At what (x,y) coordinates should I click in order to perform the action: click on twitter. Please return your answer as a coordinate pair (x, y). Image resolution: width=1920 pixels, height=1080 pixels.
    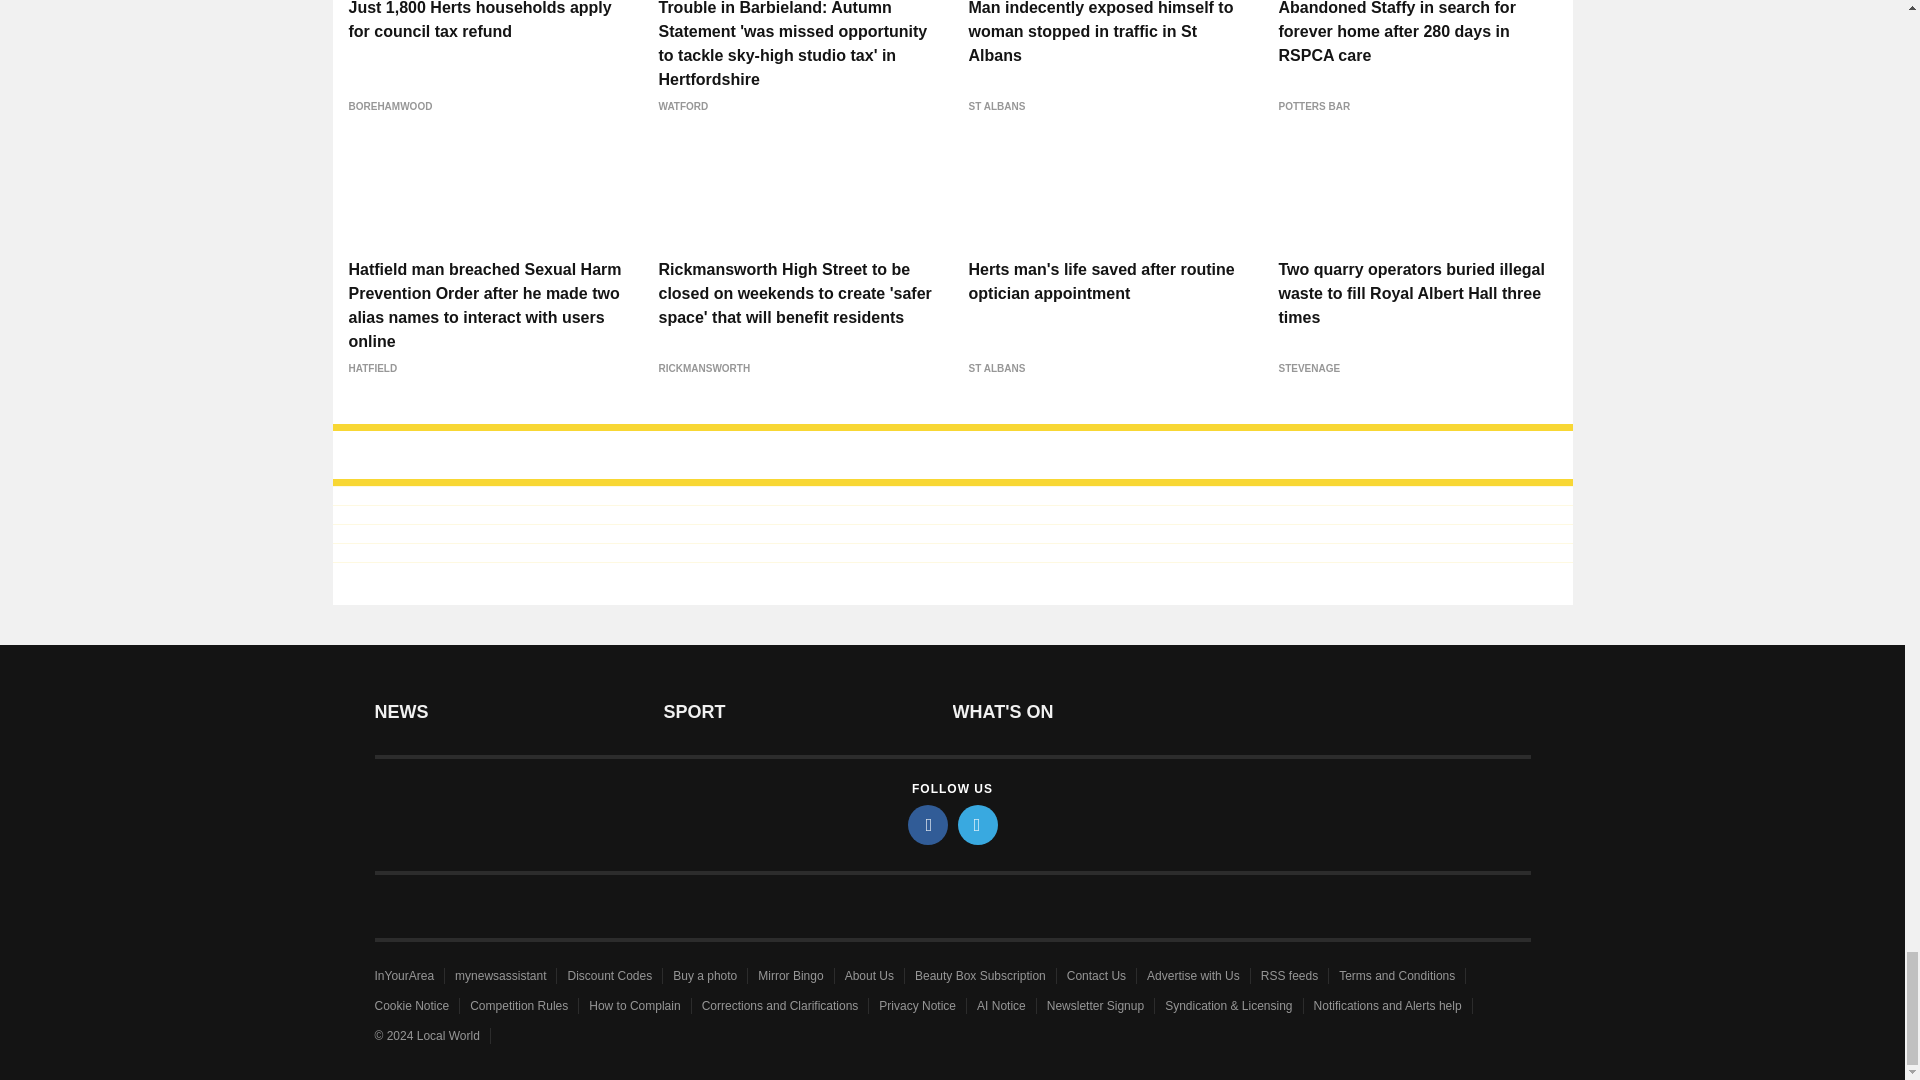
    Looking at the image, I should click on (978, 824).